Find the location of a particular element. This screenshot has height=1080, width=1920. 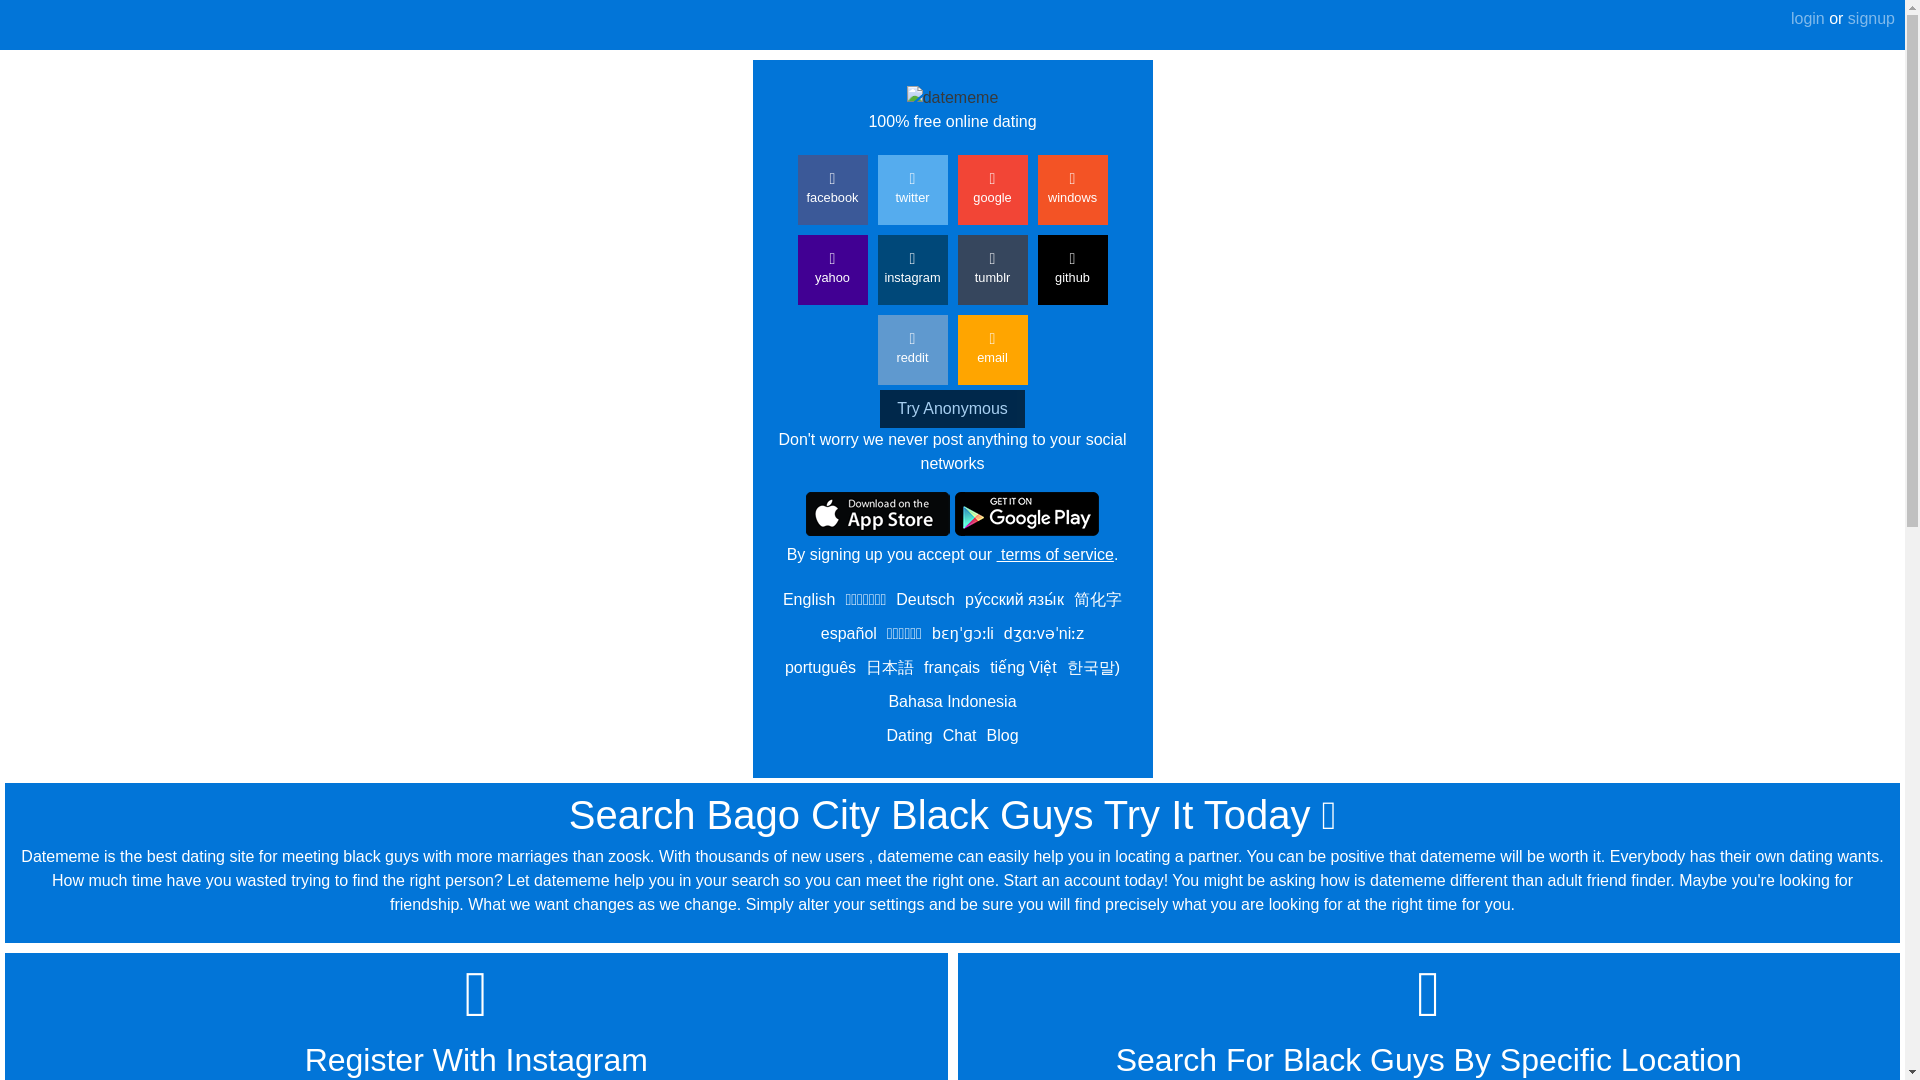

 signup is located at coordinates (1869, 18).